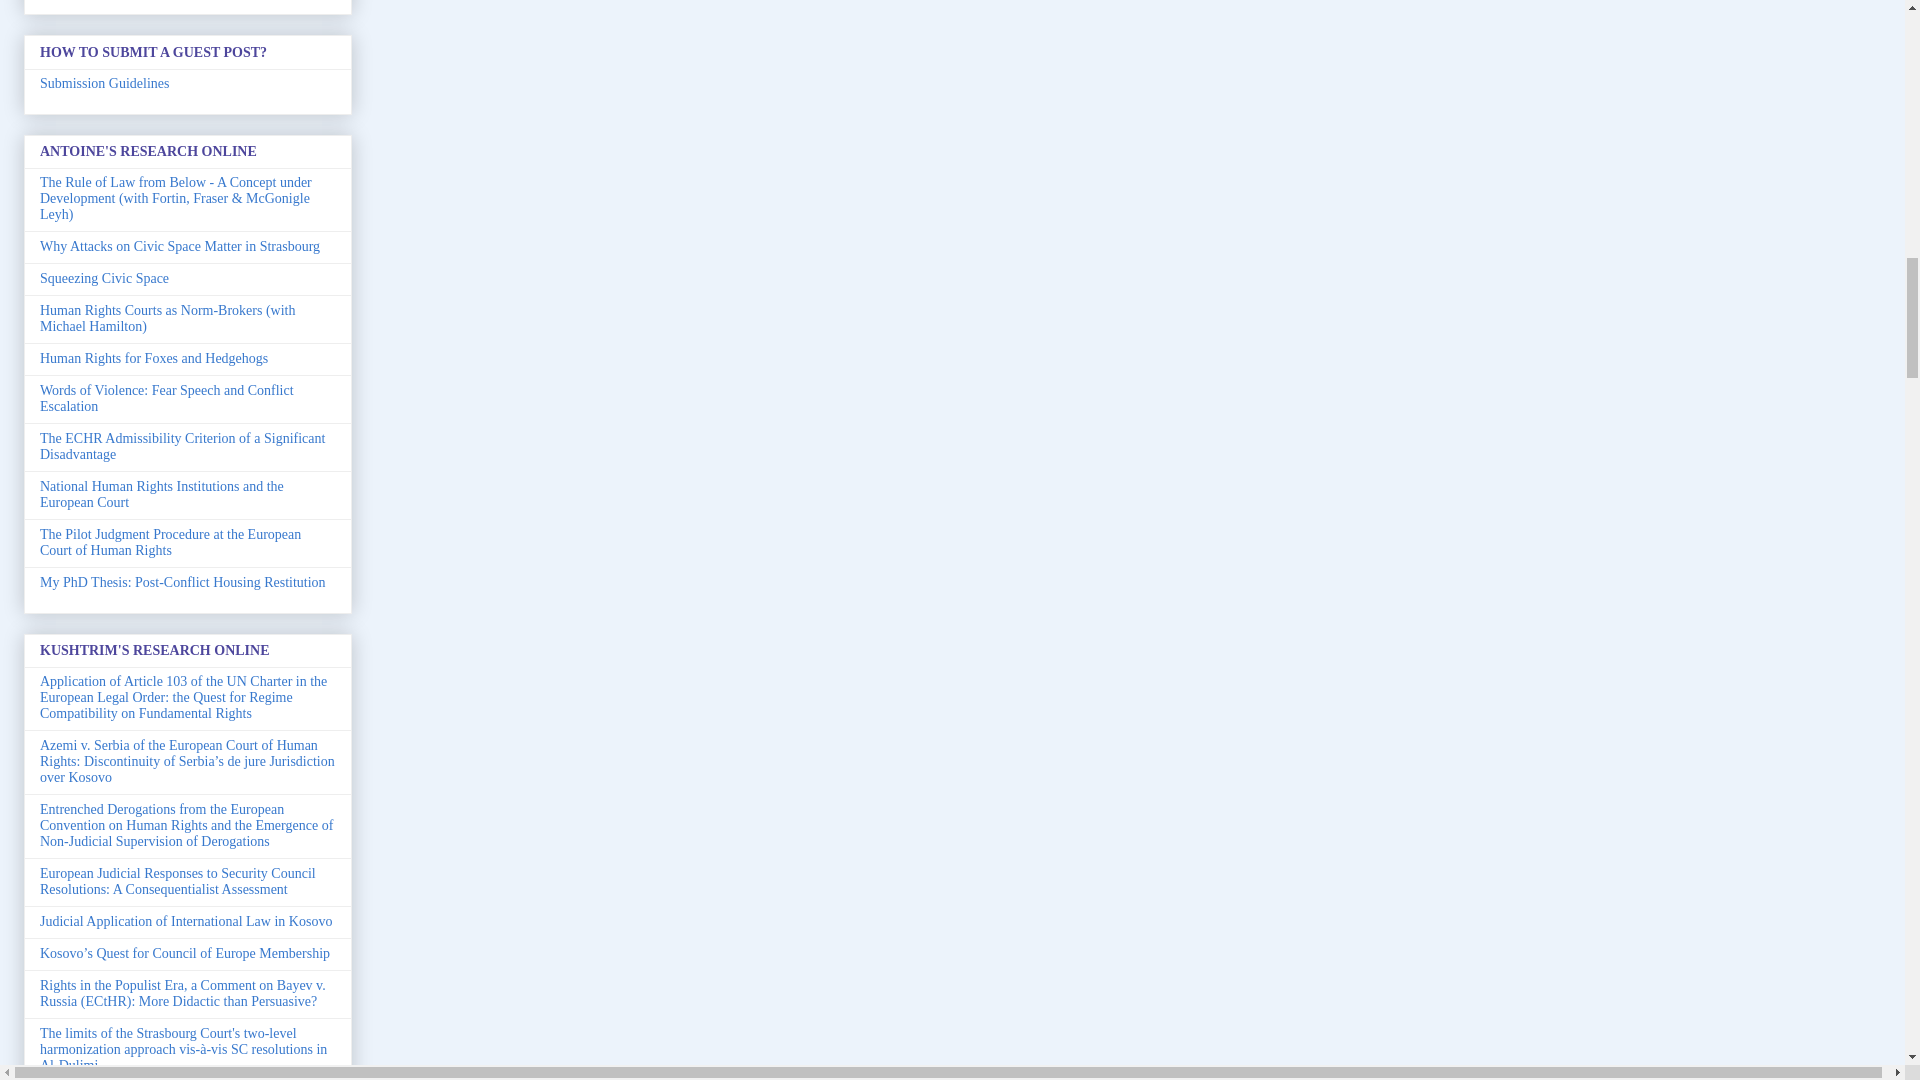 This screenshot has width=1920, height=1080. I want to click on Squeezing Civic Space, so click(104, 278).